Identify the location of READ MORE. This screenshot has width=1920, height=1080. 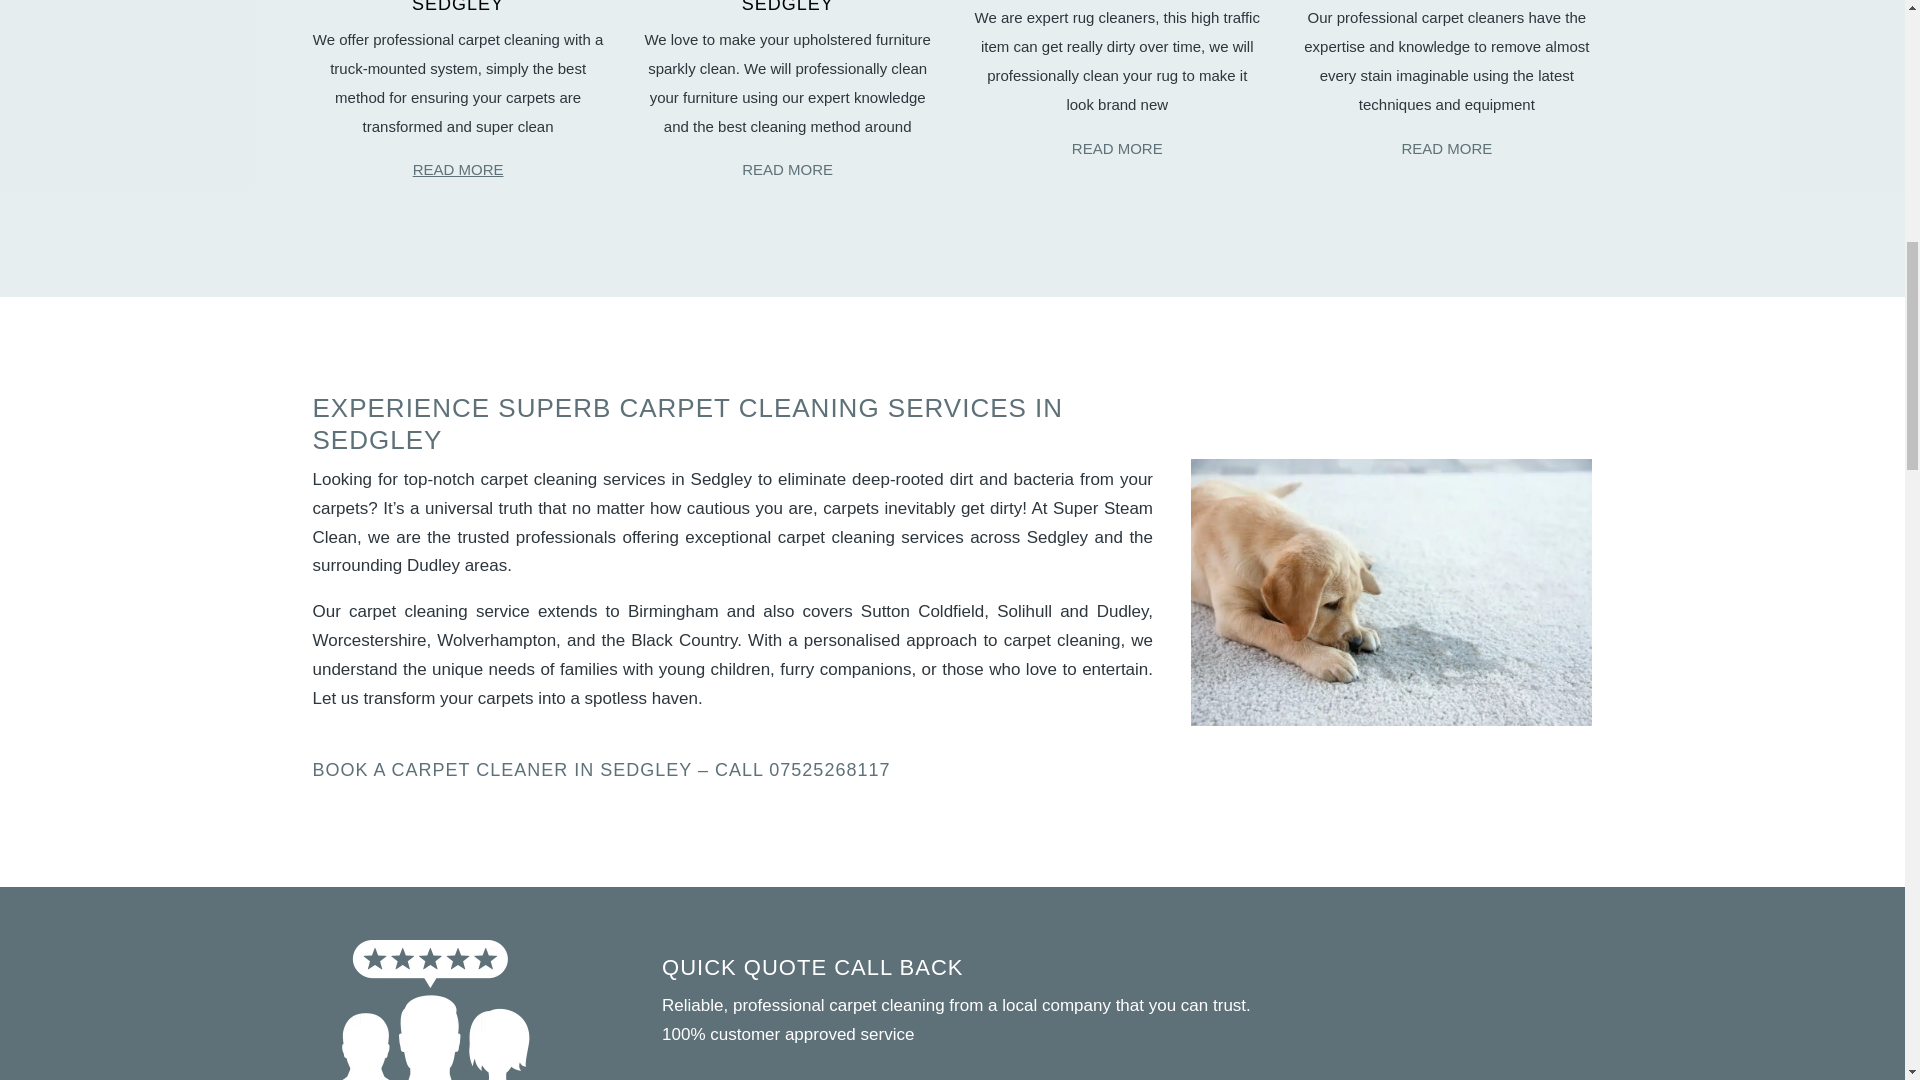
(787, 169).